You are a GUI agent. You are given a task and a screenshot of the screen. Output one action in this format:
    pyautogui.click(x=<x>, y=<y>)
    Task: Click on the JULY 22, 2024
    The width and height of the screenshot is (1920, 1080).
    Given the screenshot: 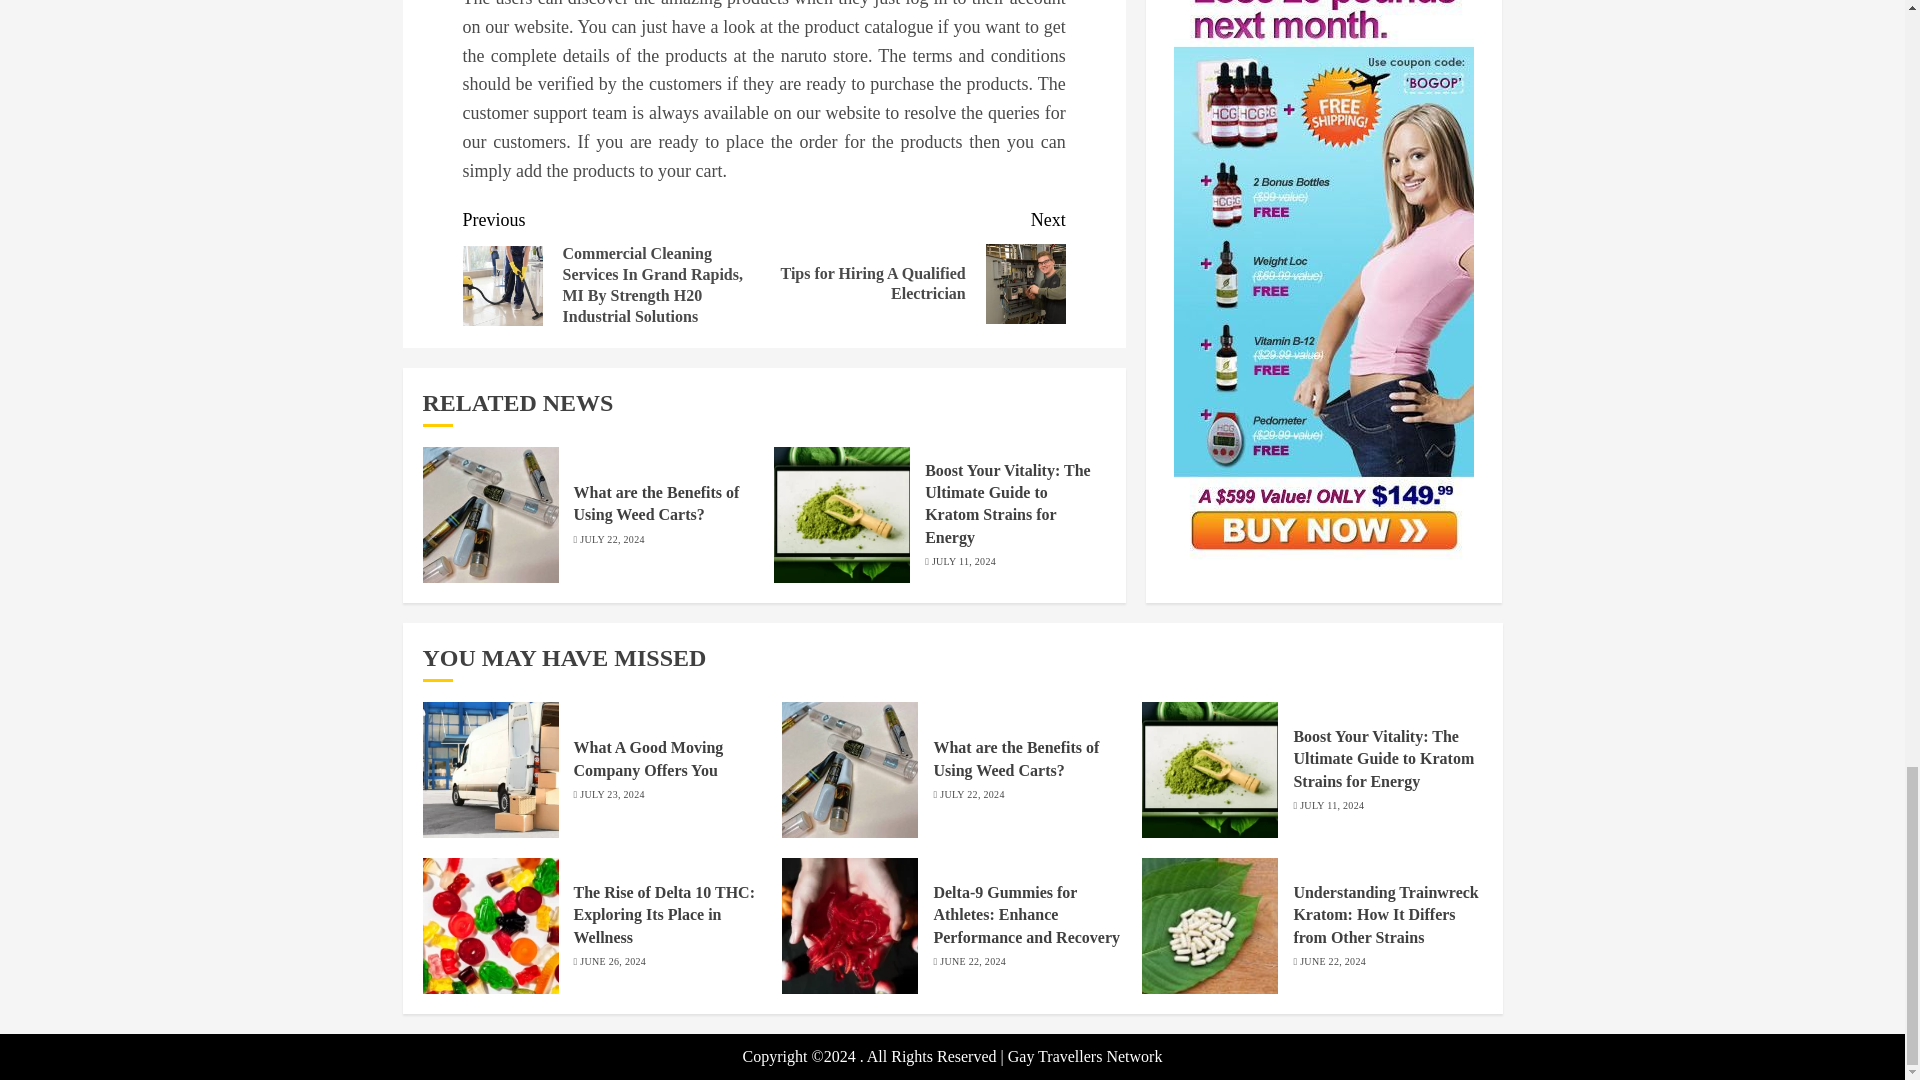 What is the action you would take?
    pyautogui.click(x=656, y=503)
    